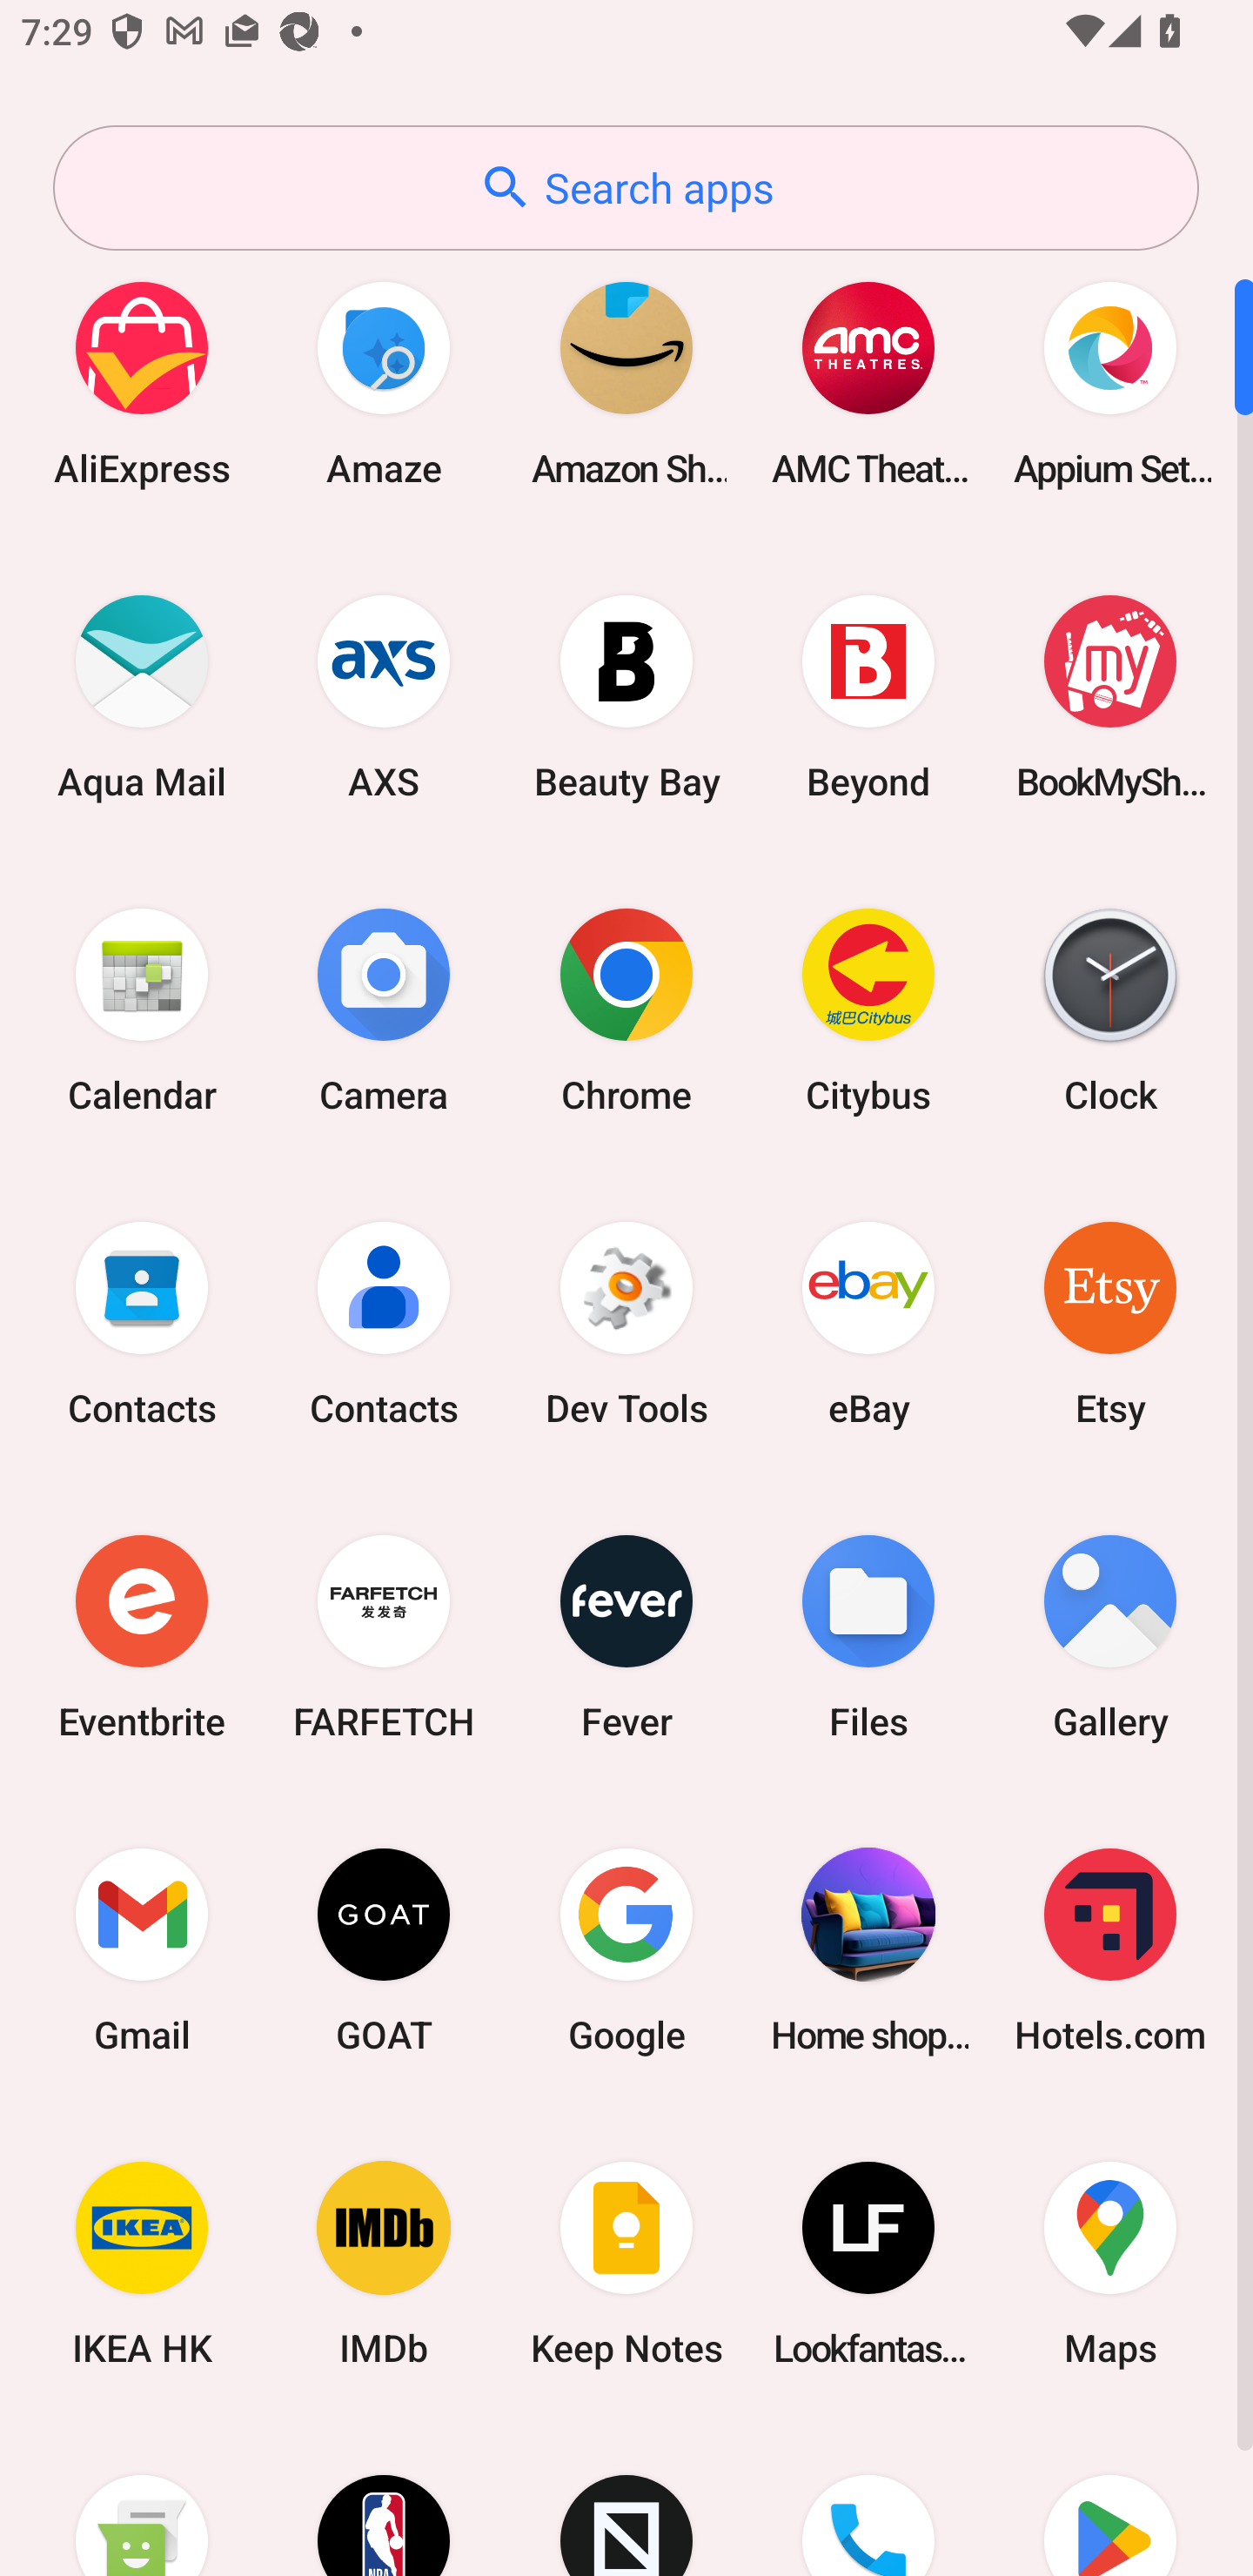 This screenshot has width=1253, height=2576. I want to click on Home shopping, so click(868, 1949).